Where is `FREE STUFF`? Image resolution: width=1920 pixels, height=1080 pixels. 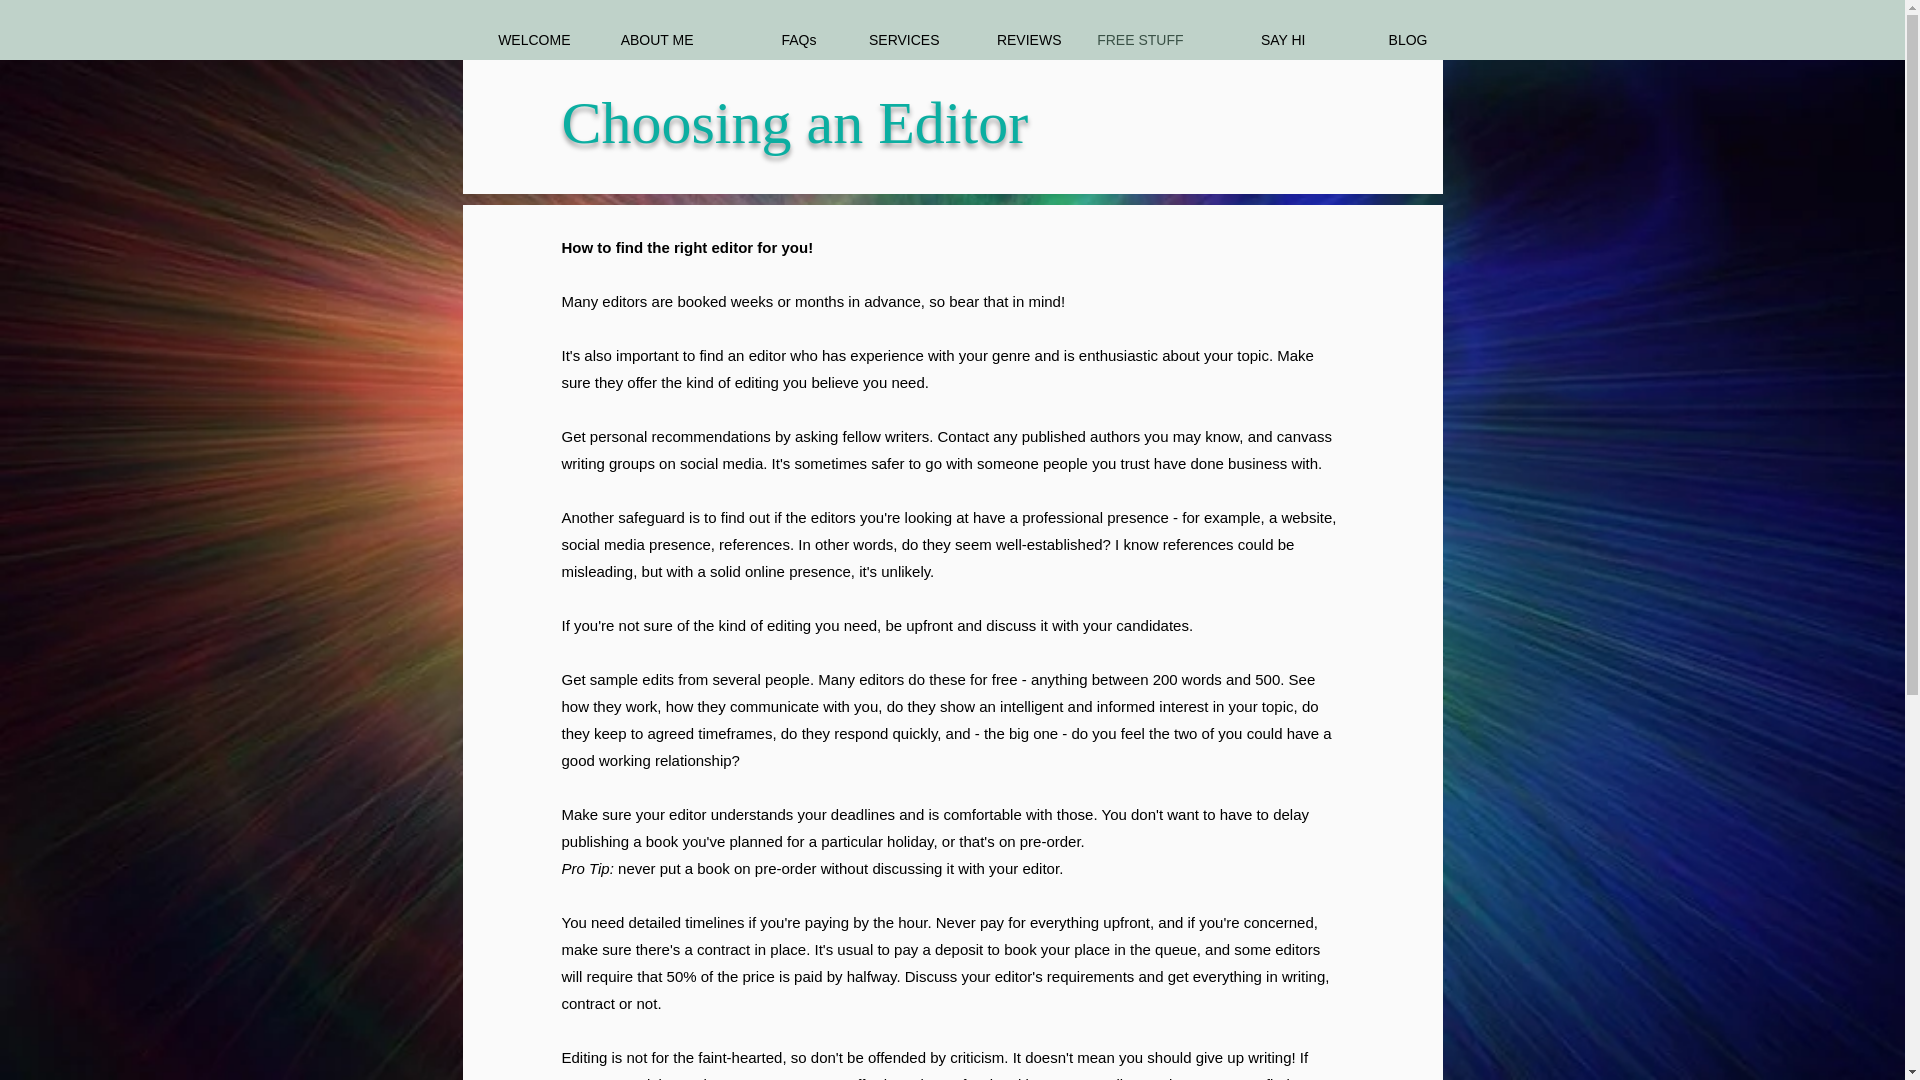 FREE STUFF is located at coordinates (1136, 40).